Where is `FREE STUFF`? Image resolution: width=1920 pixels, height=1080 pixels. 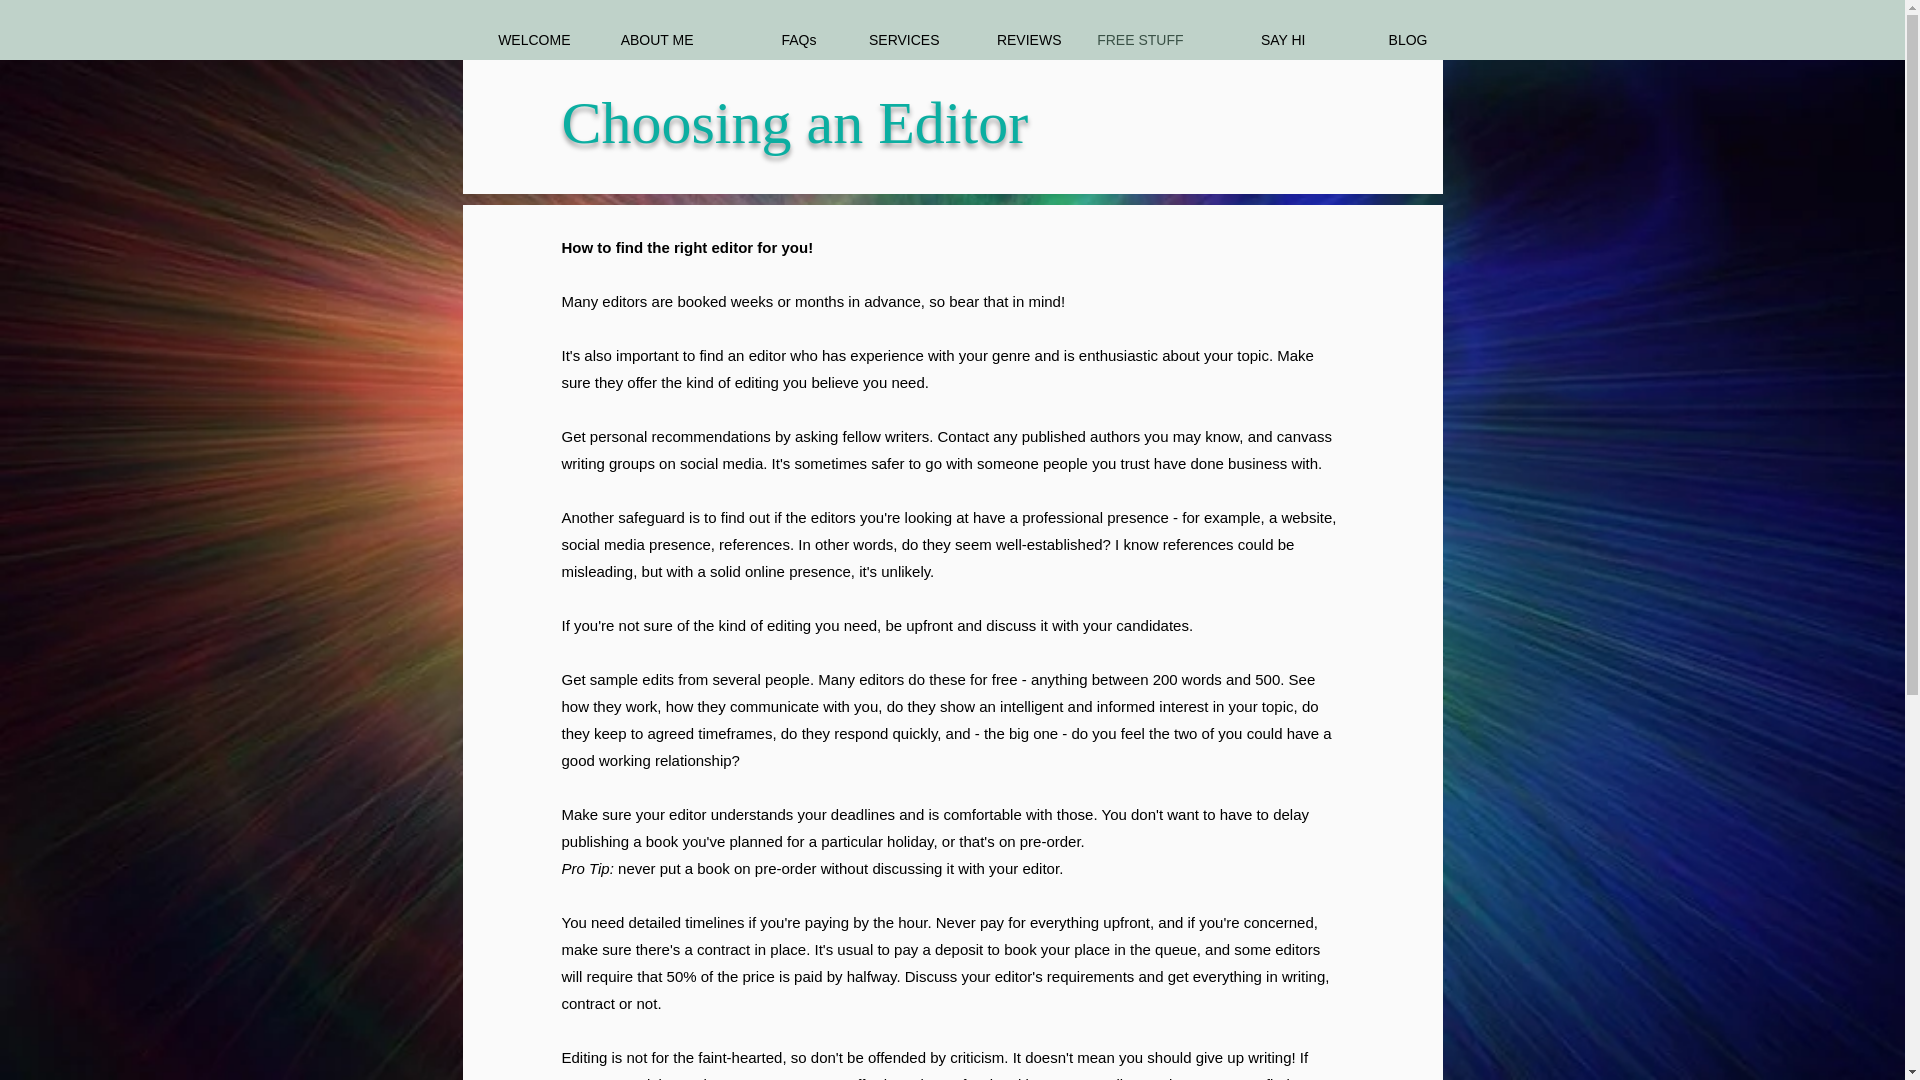 FREE STUFF is located at coordinates (1136, 40).